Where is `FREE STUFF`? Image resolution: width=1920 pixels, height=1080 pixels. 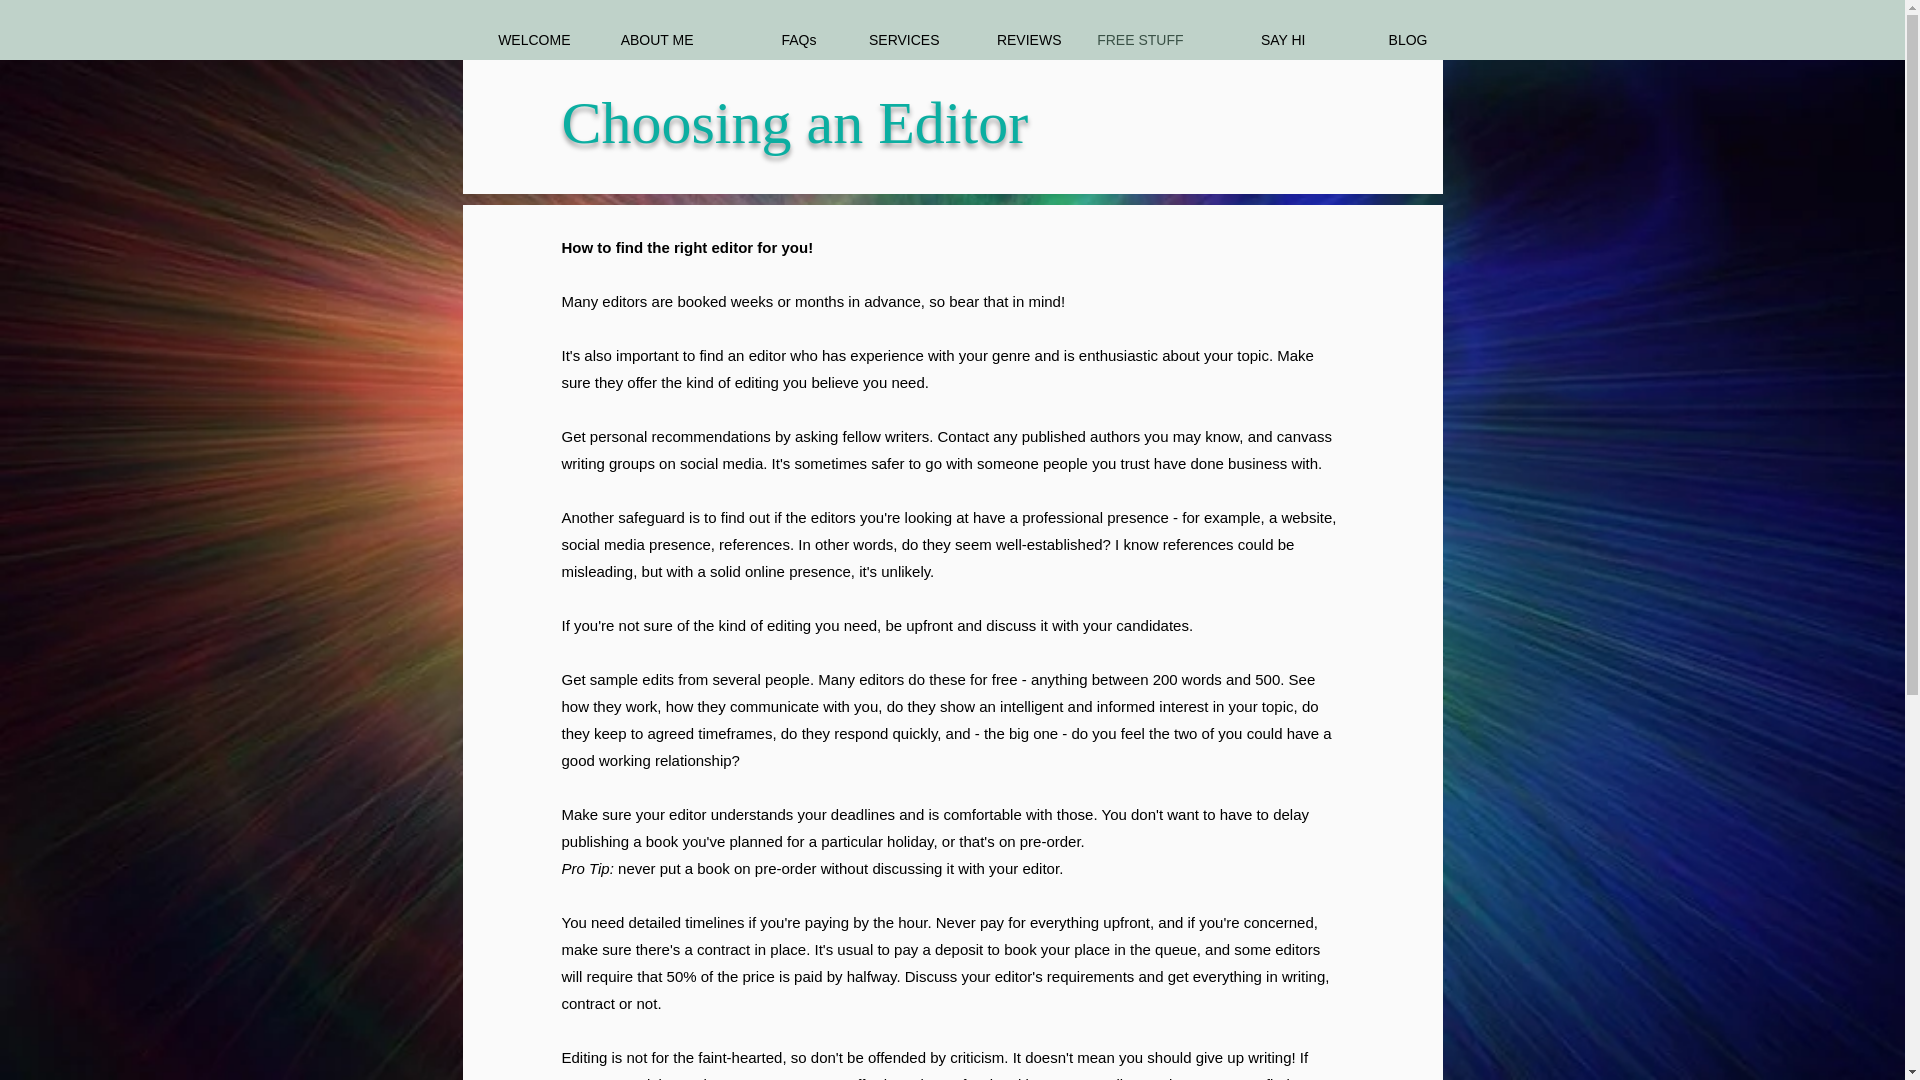 FREE STUFF is located at coordinates (1136, 40).